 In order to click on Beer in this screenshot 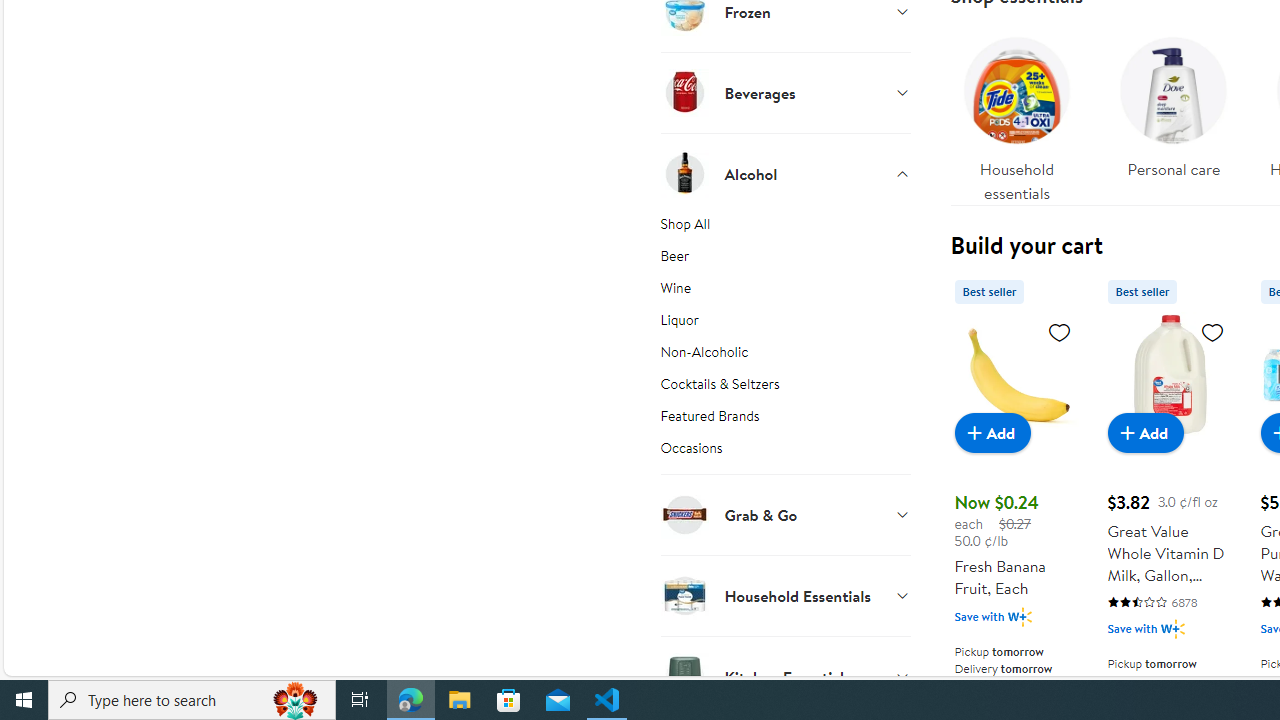, I will do `click(786, 260)`.